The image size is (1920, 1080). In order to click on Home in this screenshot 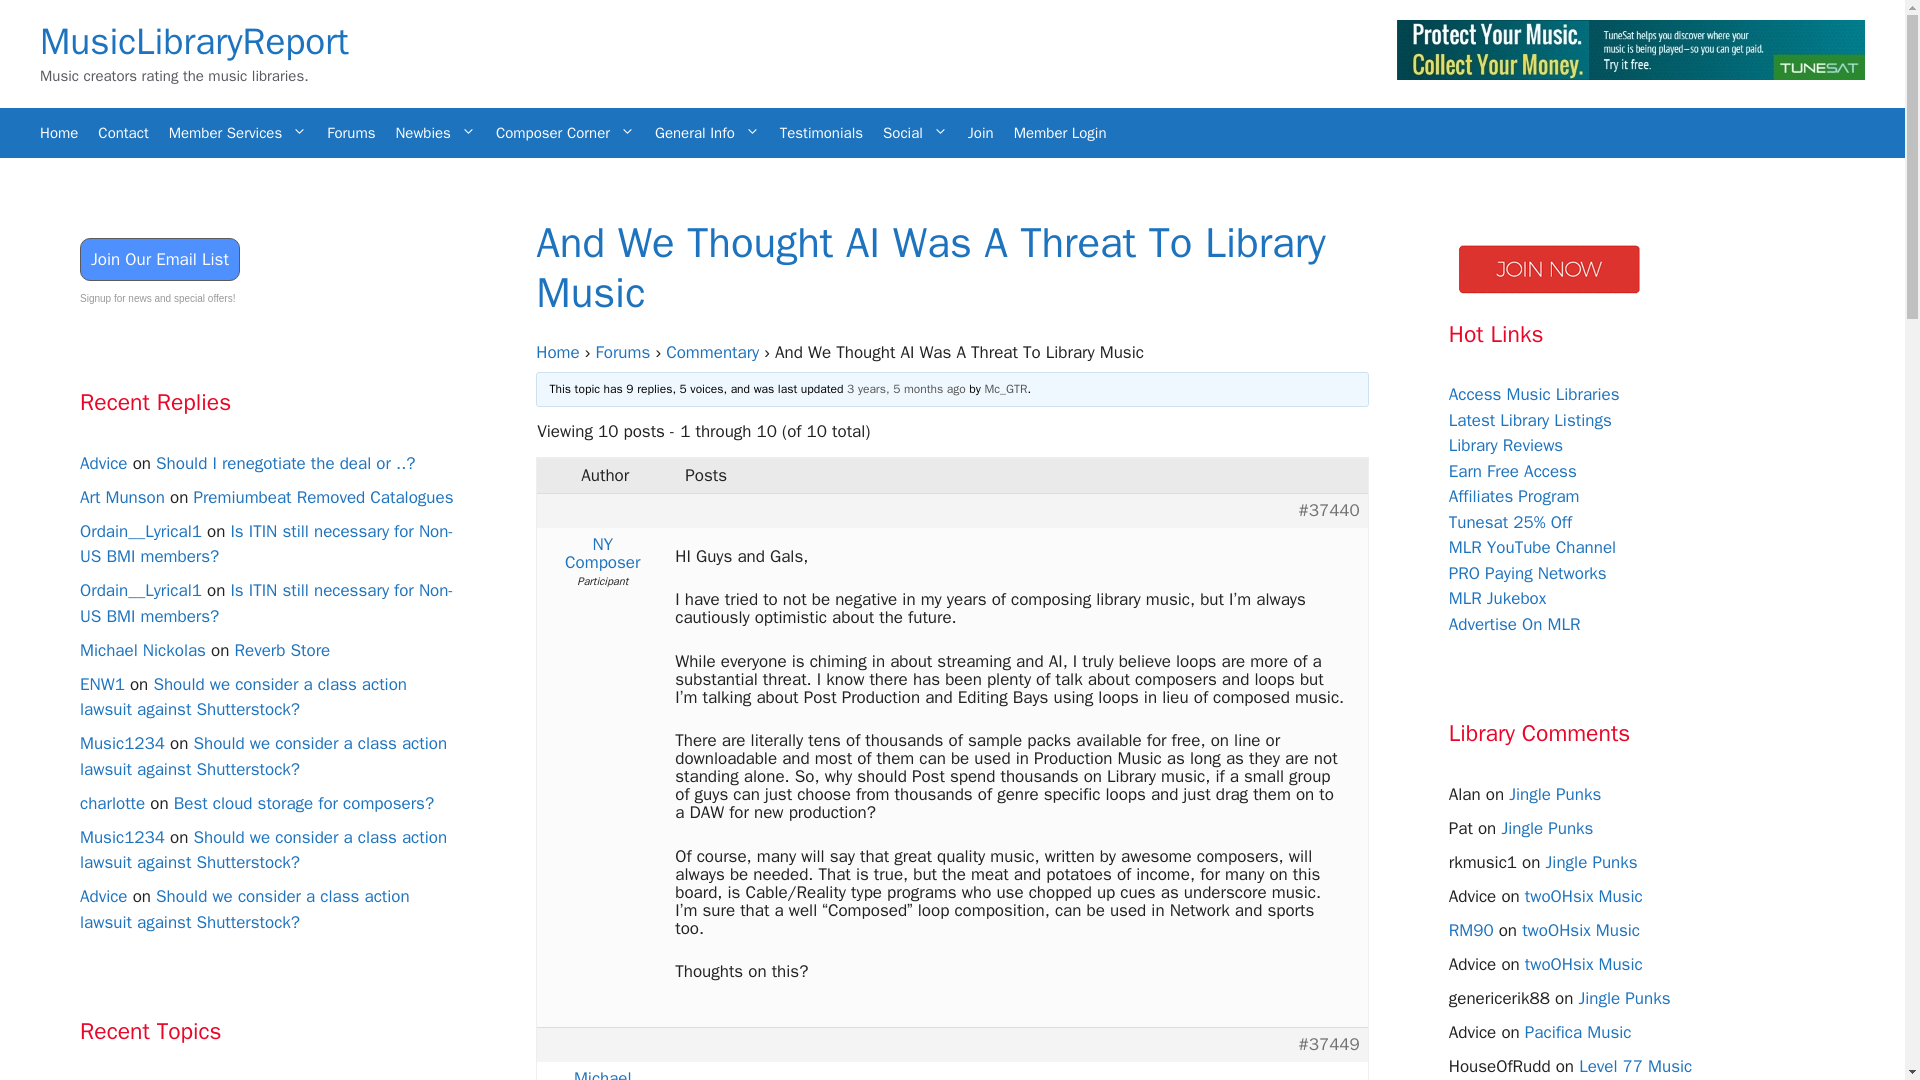, I will do `click(59, 132)`.